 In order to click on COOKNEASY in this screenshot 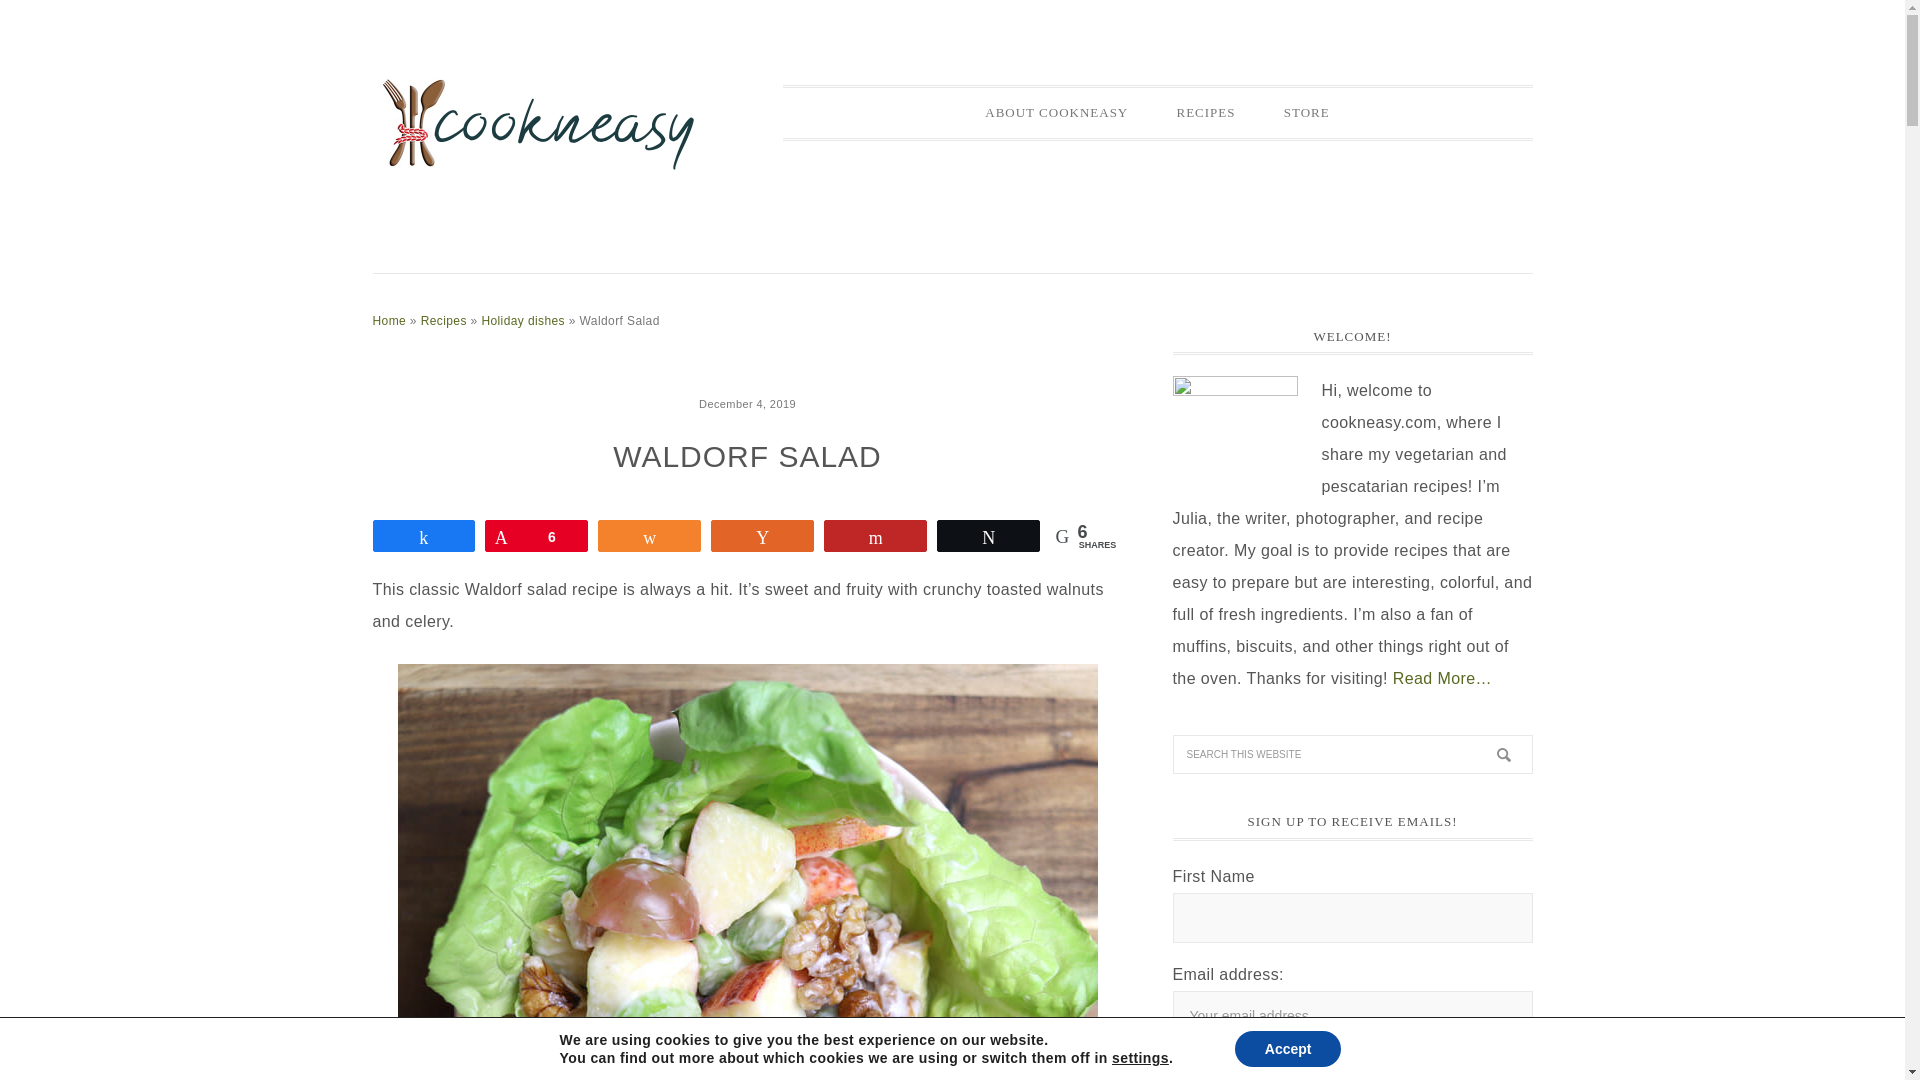, I will do `click(537, 123)`.